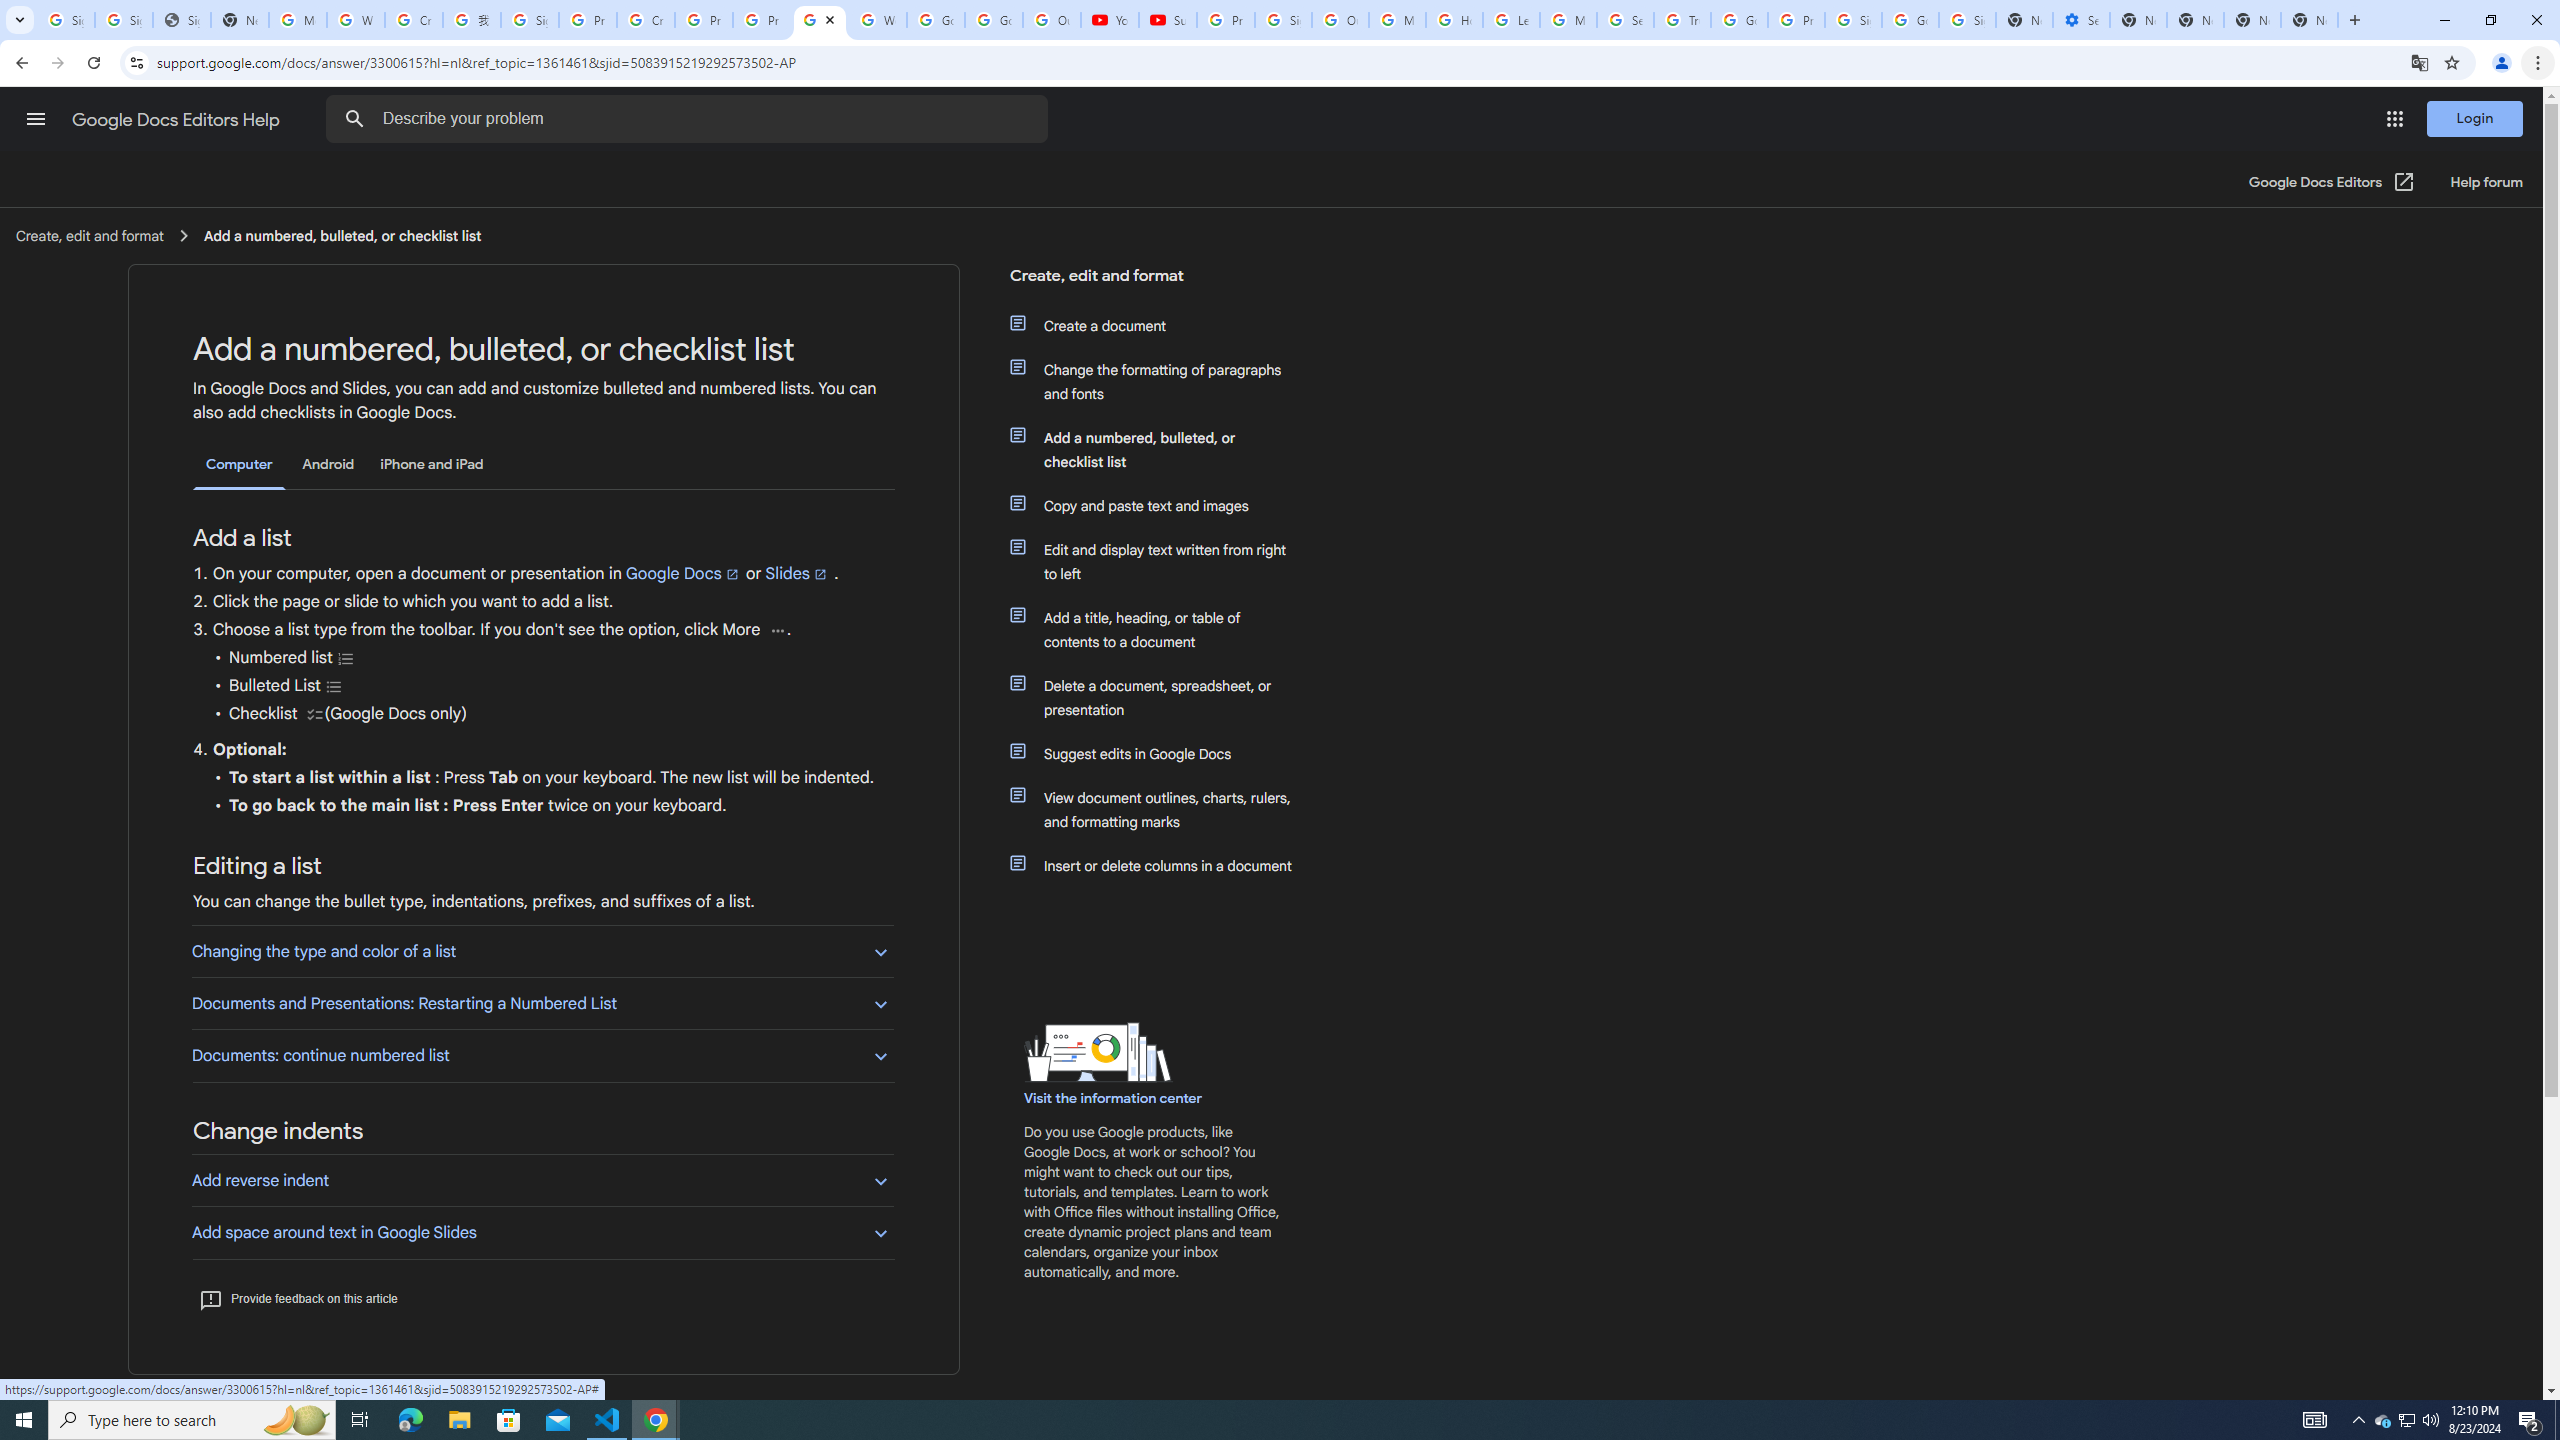  Describe the element at coordinates (542, 1002) in the screenshot. I see `Documents and Presentations: Restarting a Numbered List` at that location.